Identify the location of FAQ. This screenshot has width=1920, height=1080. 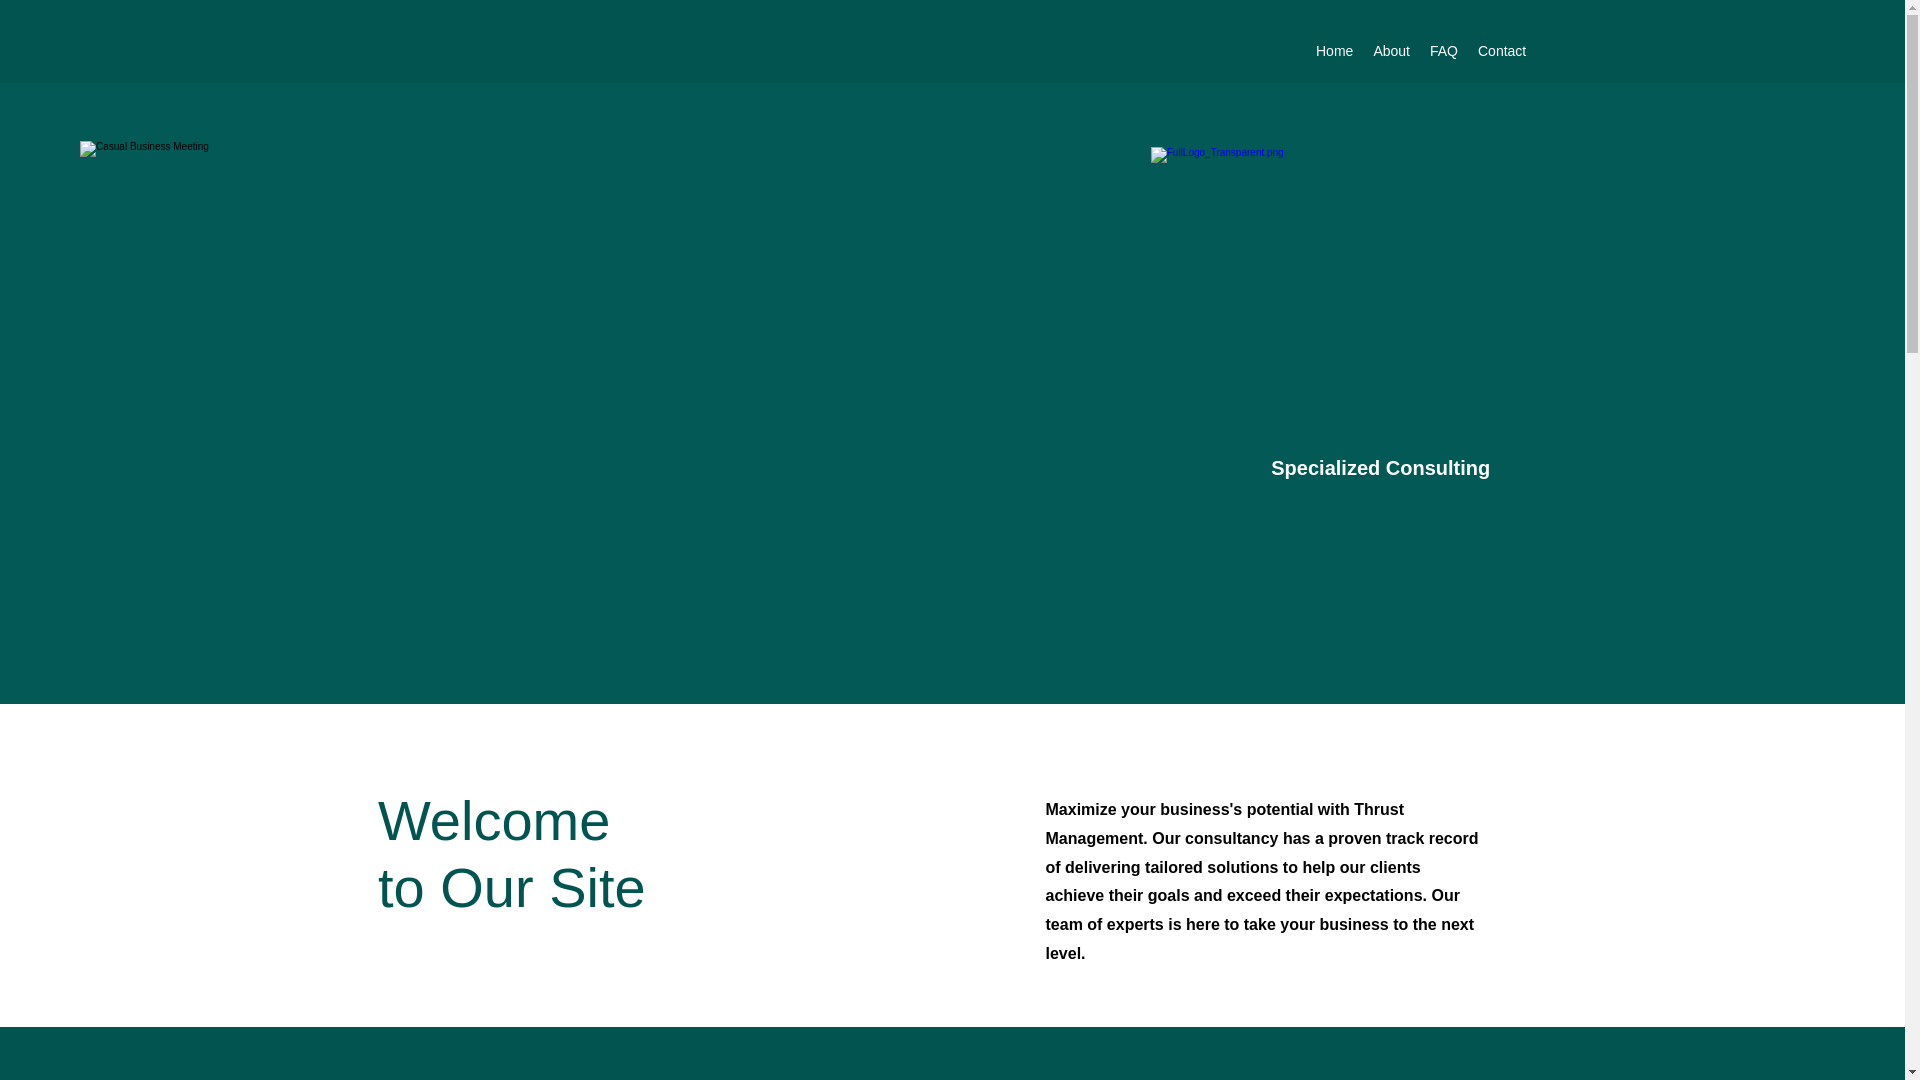
(1444, 50).